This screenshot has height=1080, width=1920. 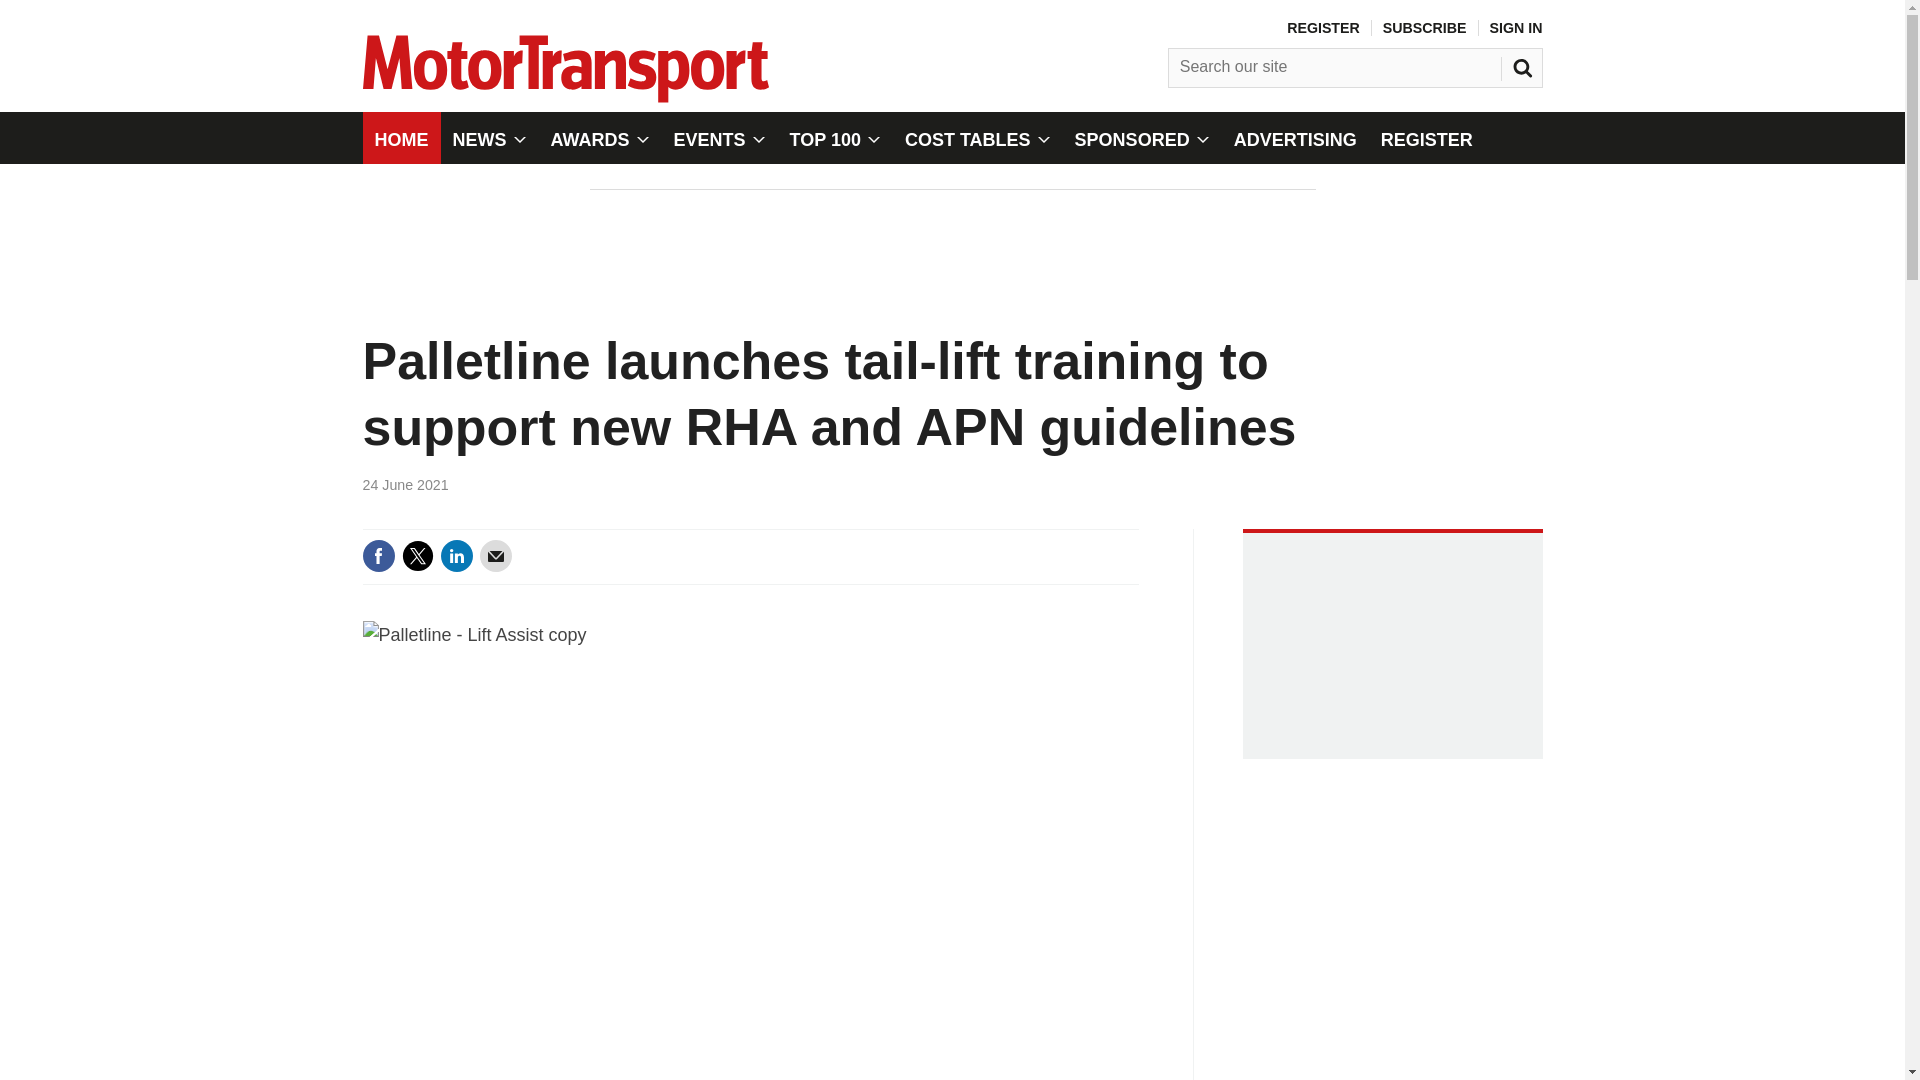 I want to click on SEARCH, so click(x=1525, y=63).